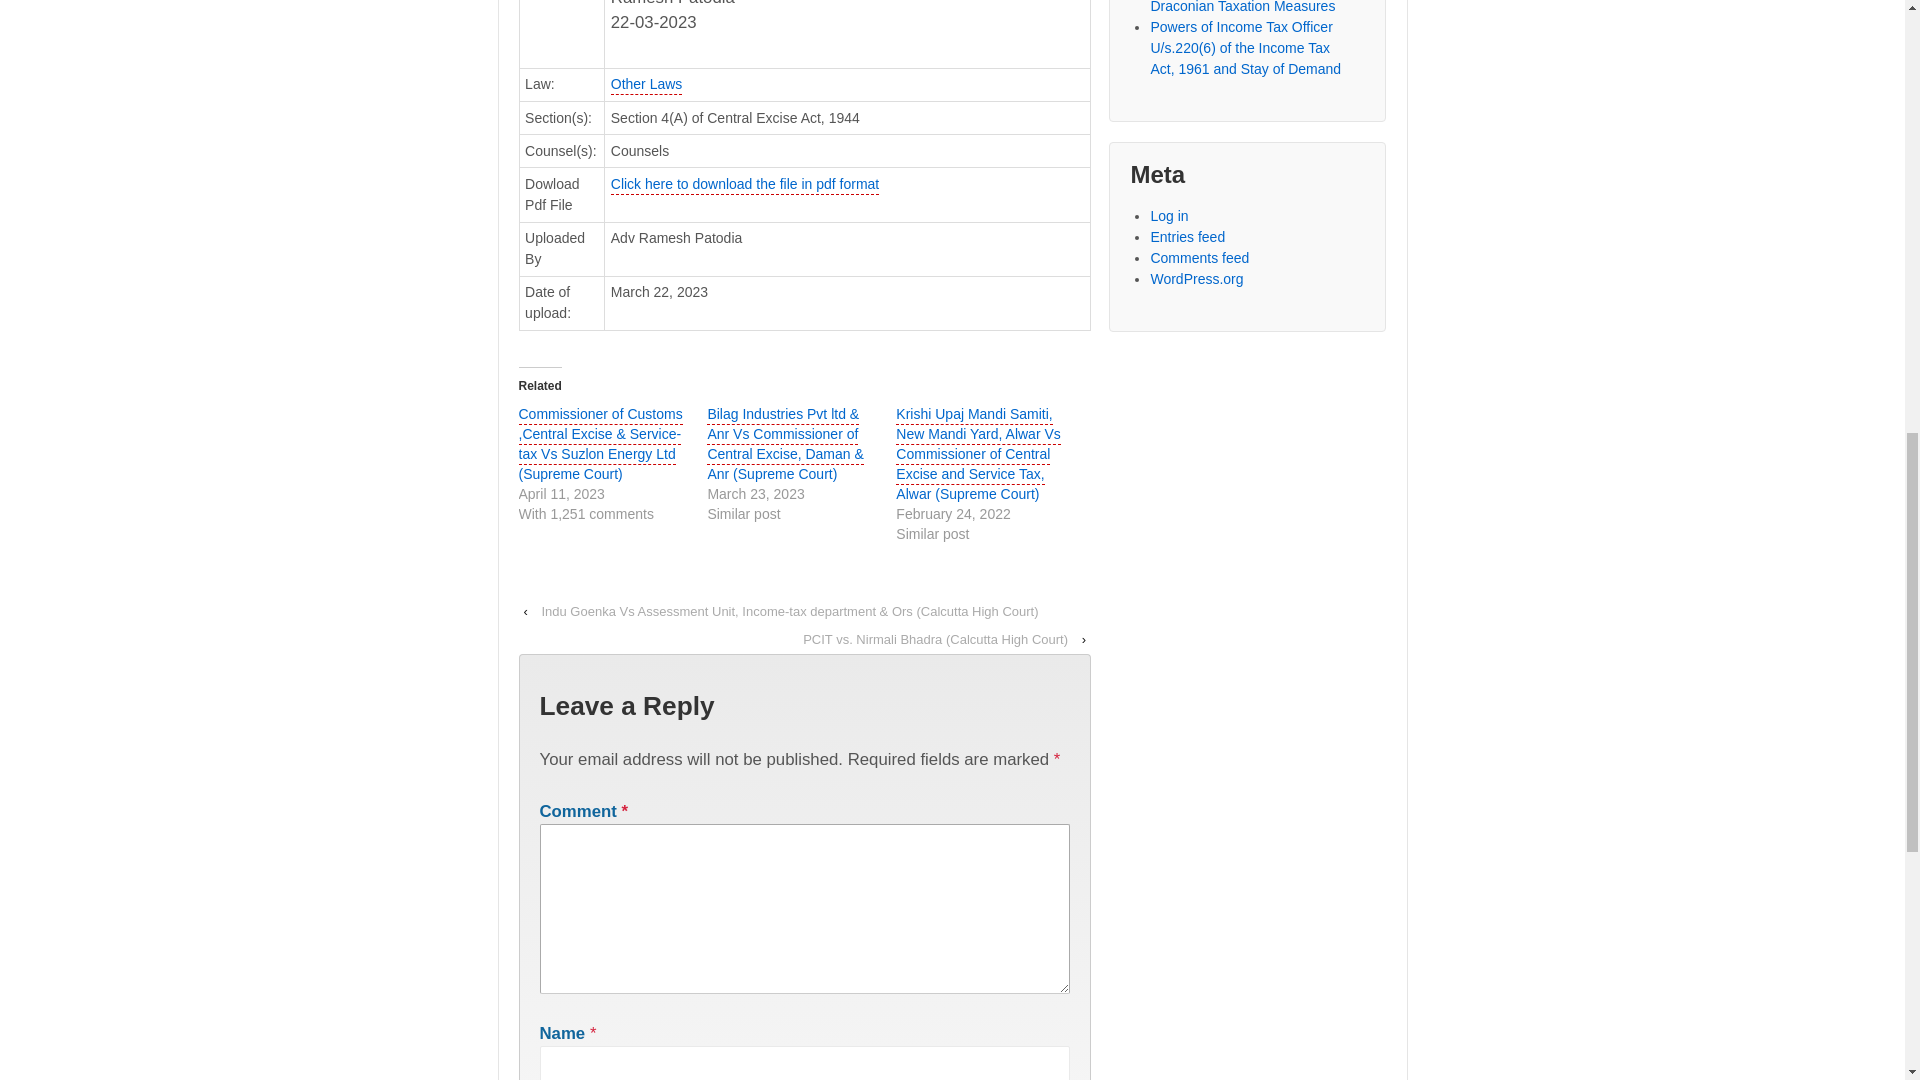  What do you see at coordinates (744, 186) in the screenshot?
I see `Click here to download the file in pdf format` at bounding box center [744, 186].